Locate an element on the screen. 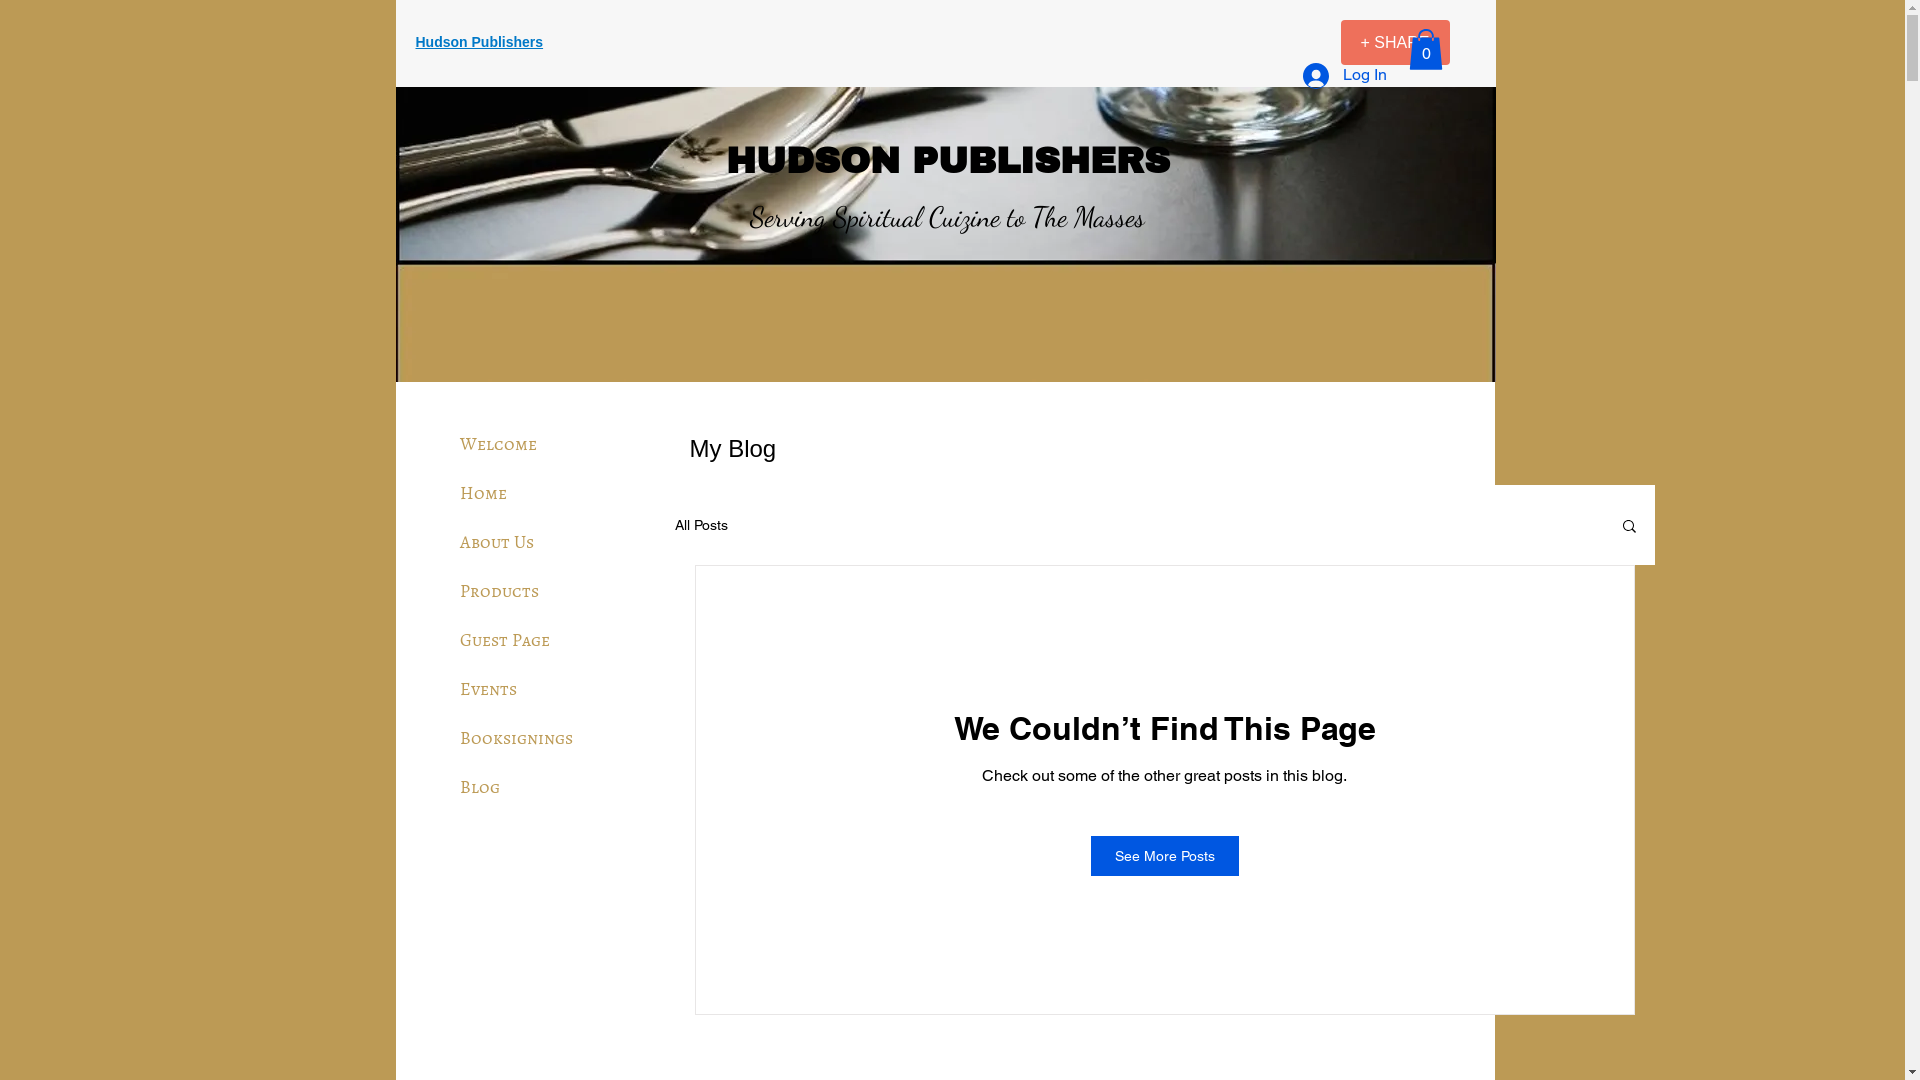 The width and height of the screenshot is (1920, 1080). About Us is located at coordinates (497, 542).